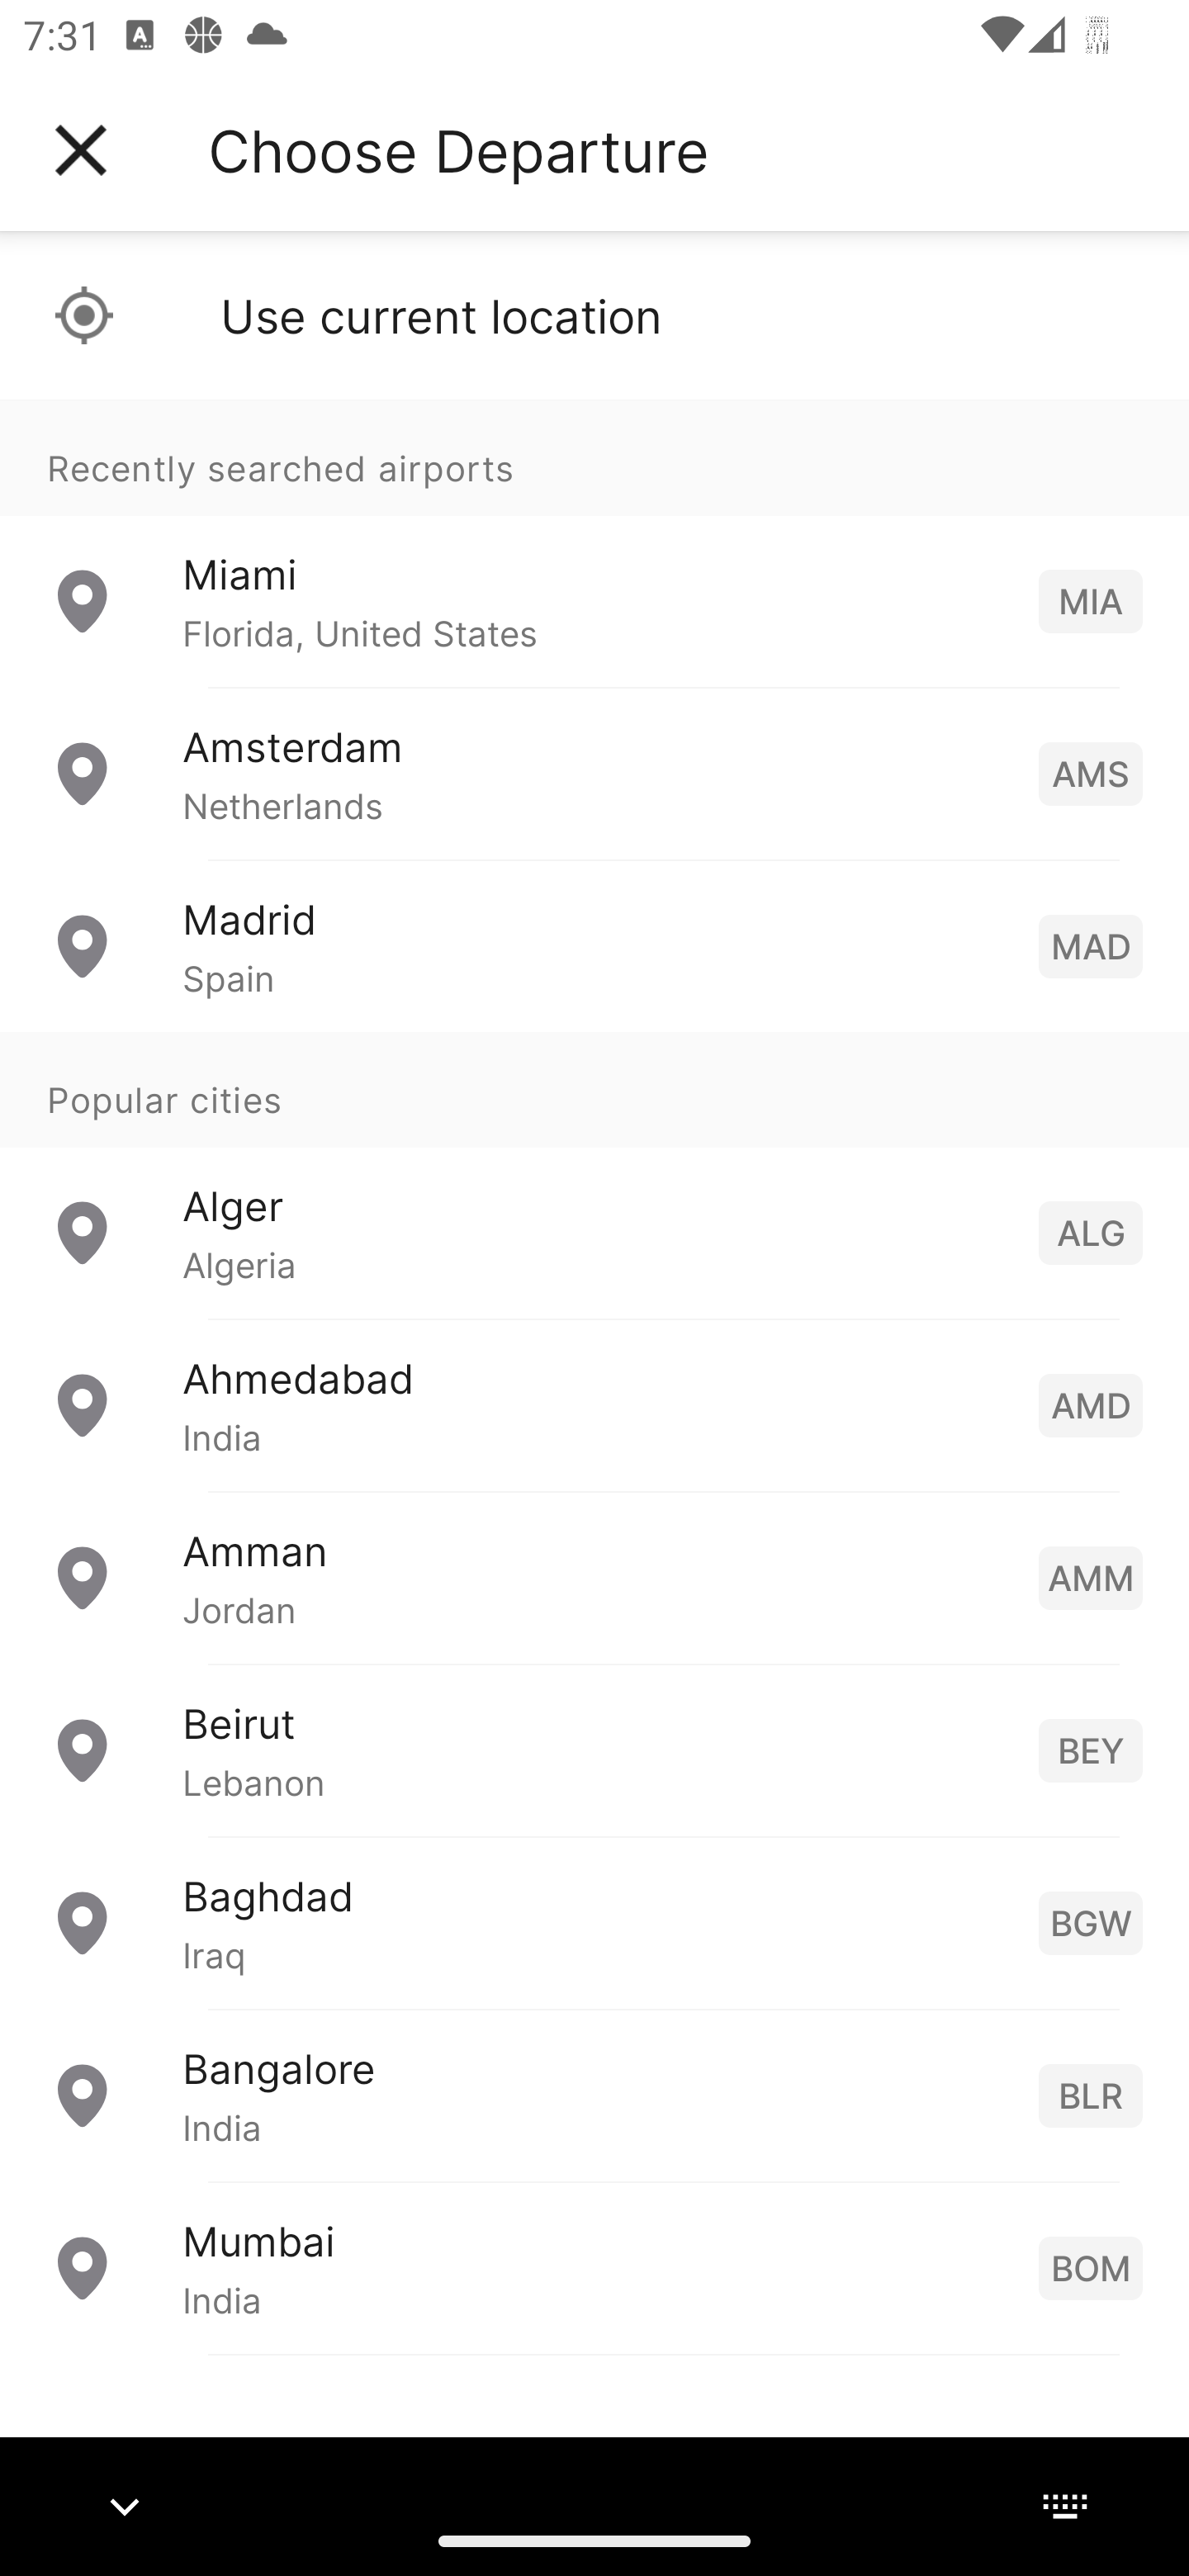 The image size is (1189, 2576). Describe the element at coordinates (594, 1405) in the screenshot. I see `Ahmedabad India AMD` at that location.